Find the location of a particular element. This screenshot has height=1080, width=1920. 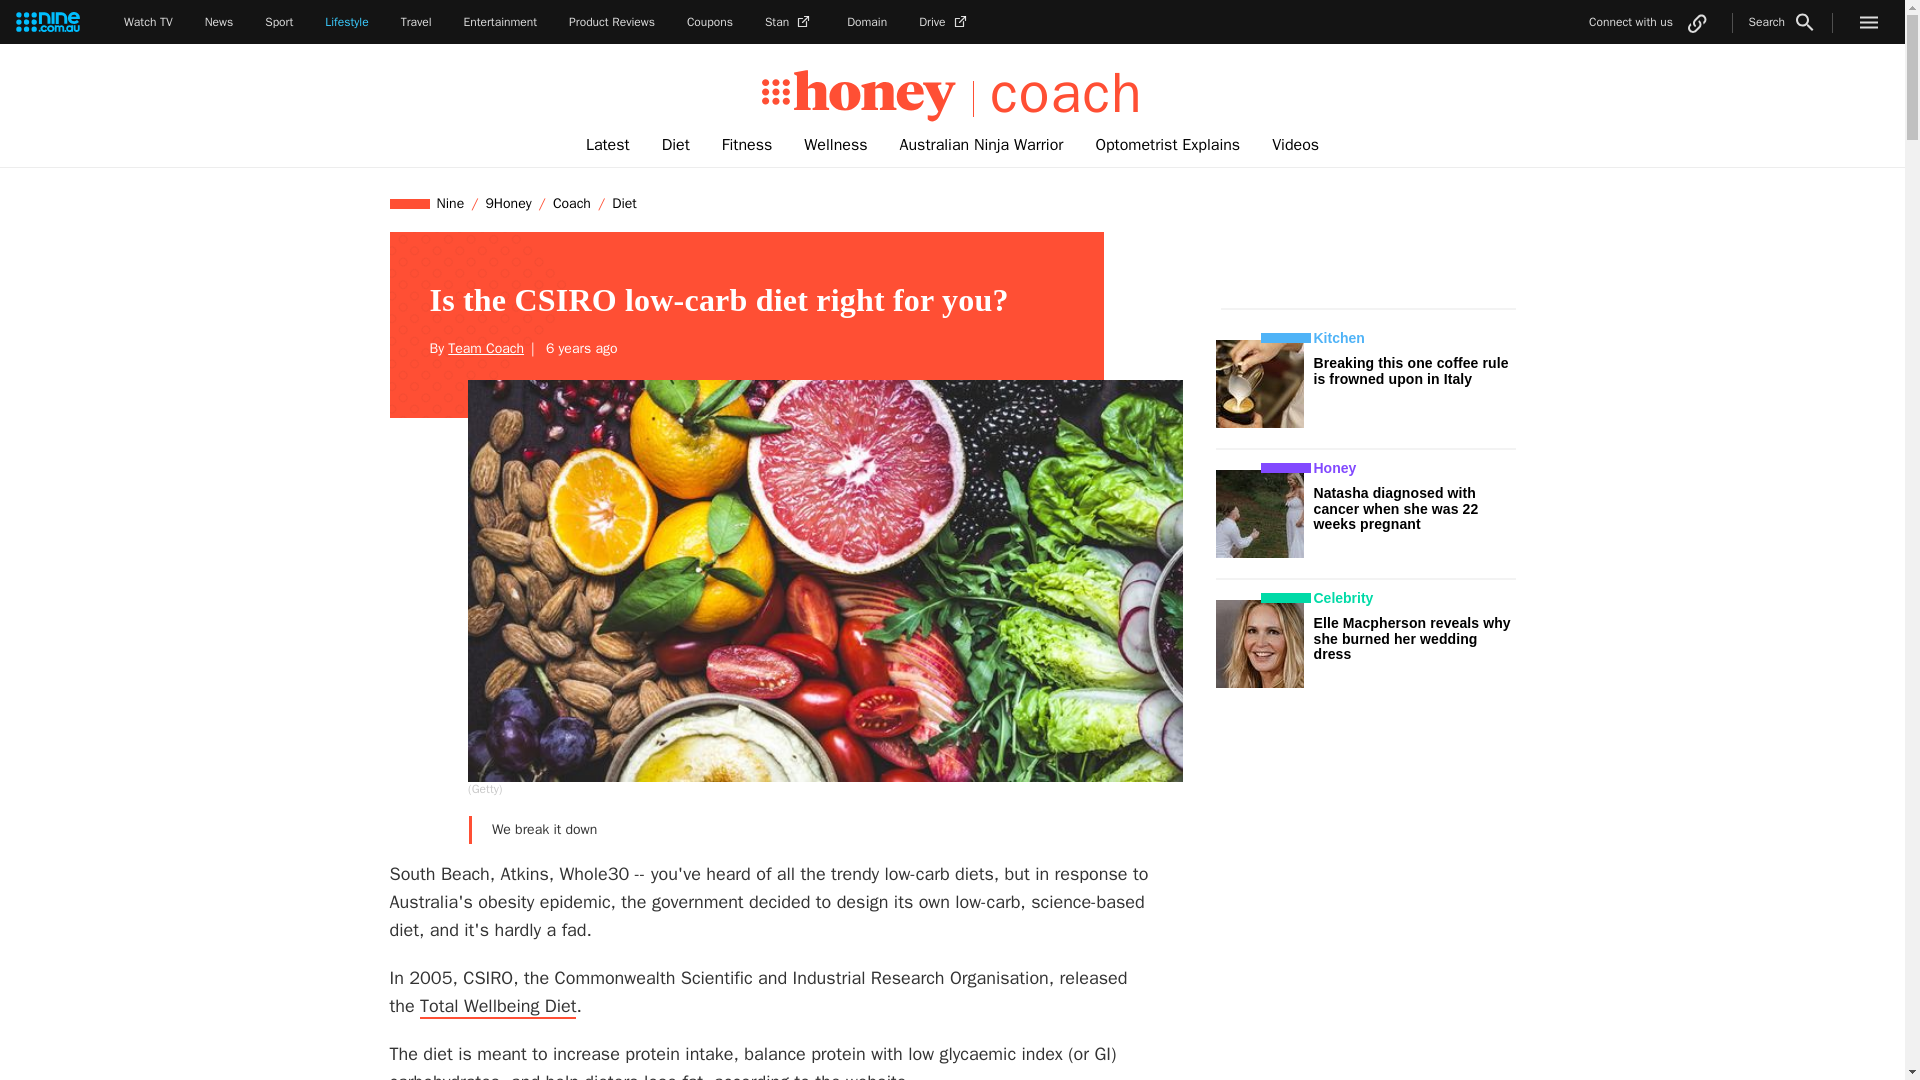

Lifestyle is located at coordinates (346, 22).